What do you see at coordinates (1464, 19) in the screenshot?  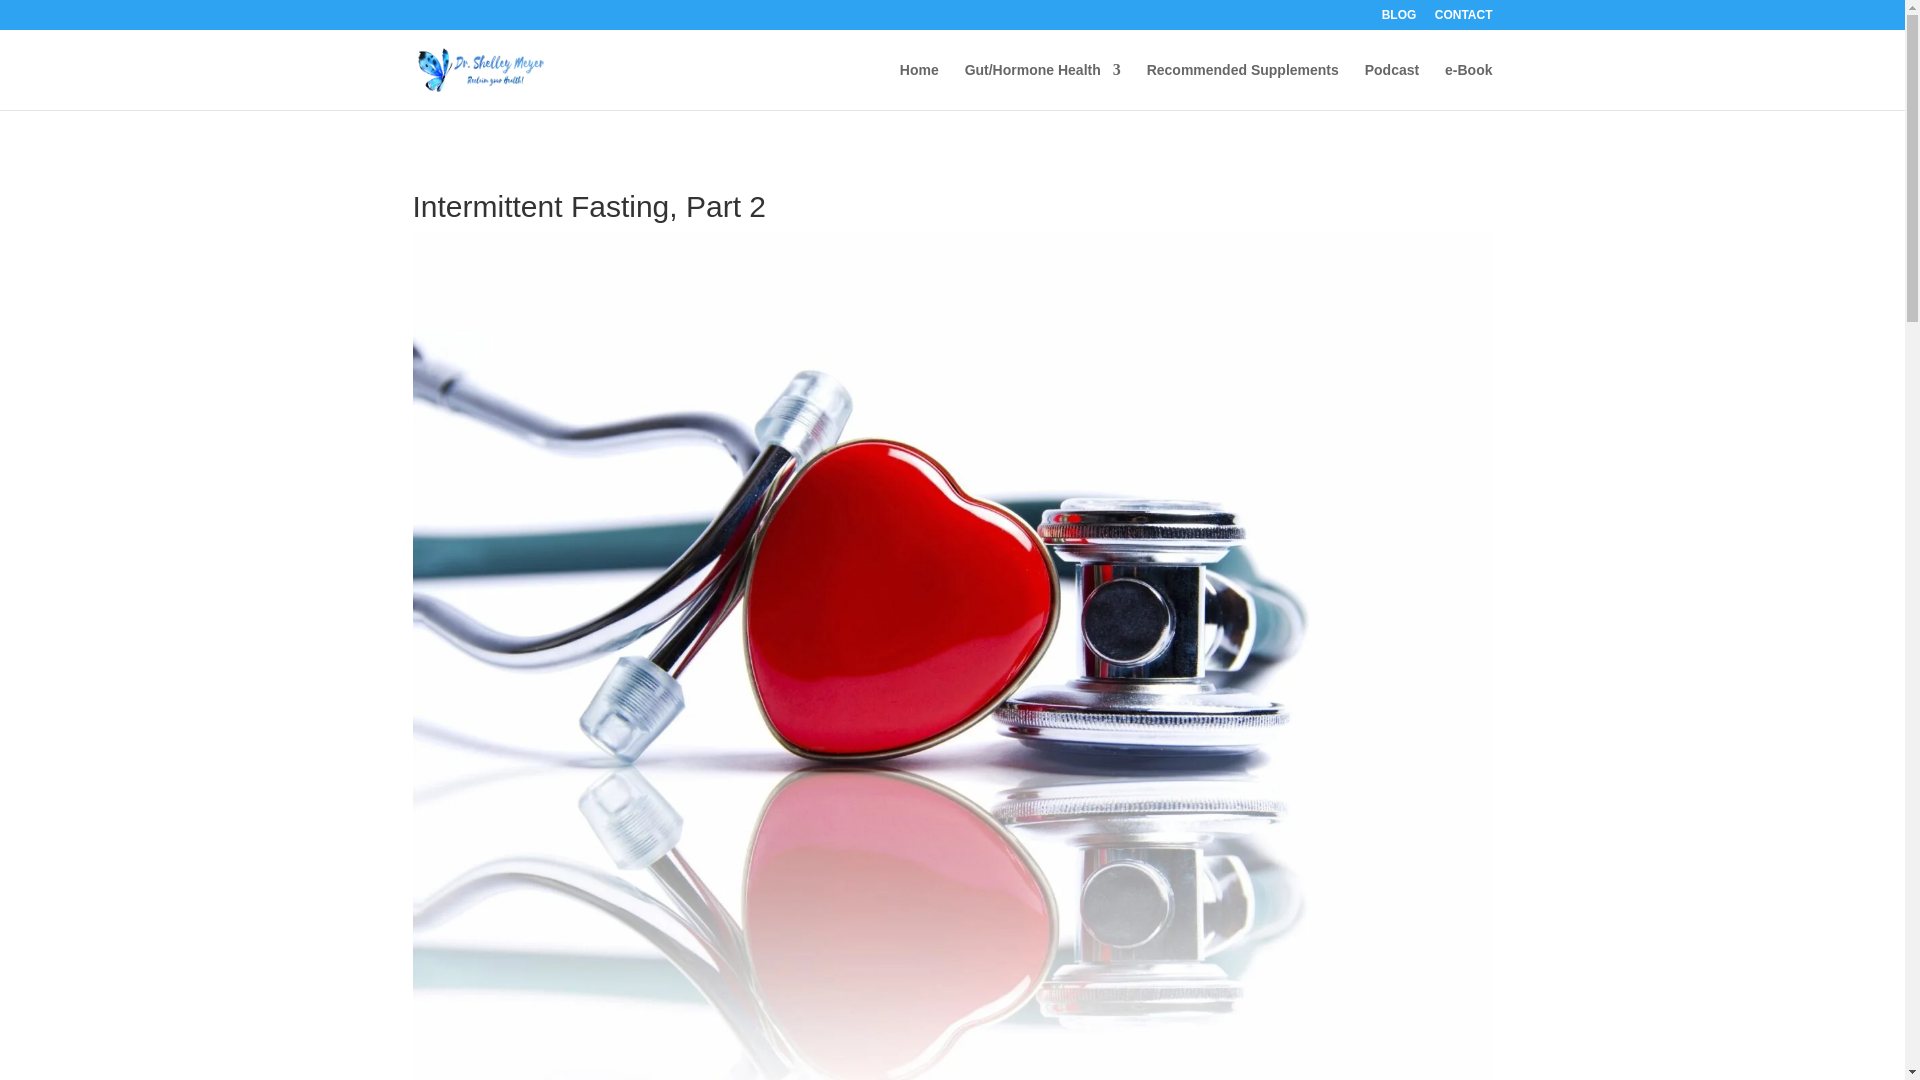 I see `CONTACT` at bounding box center [1464, 19].